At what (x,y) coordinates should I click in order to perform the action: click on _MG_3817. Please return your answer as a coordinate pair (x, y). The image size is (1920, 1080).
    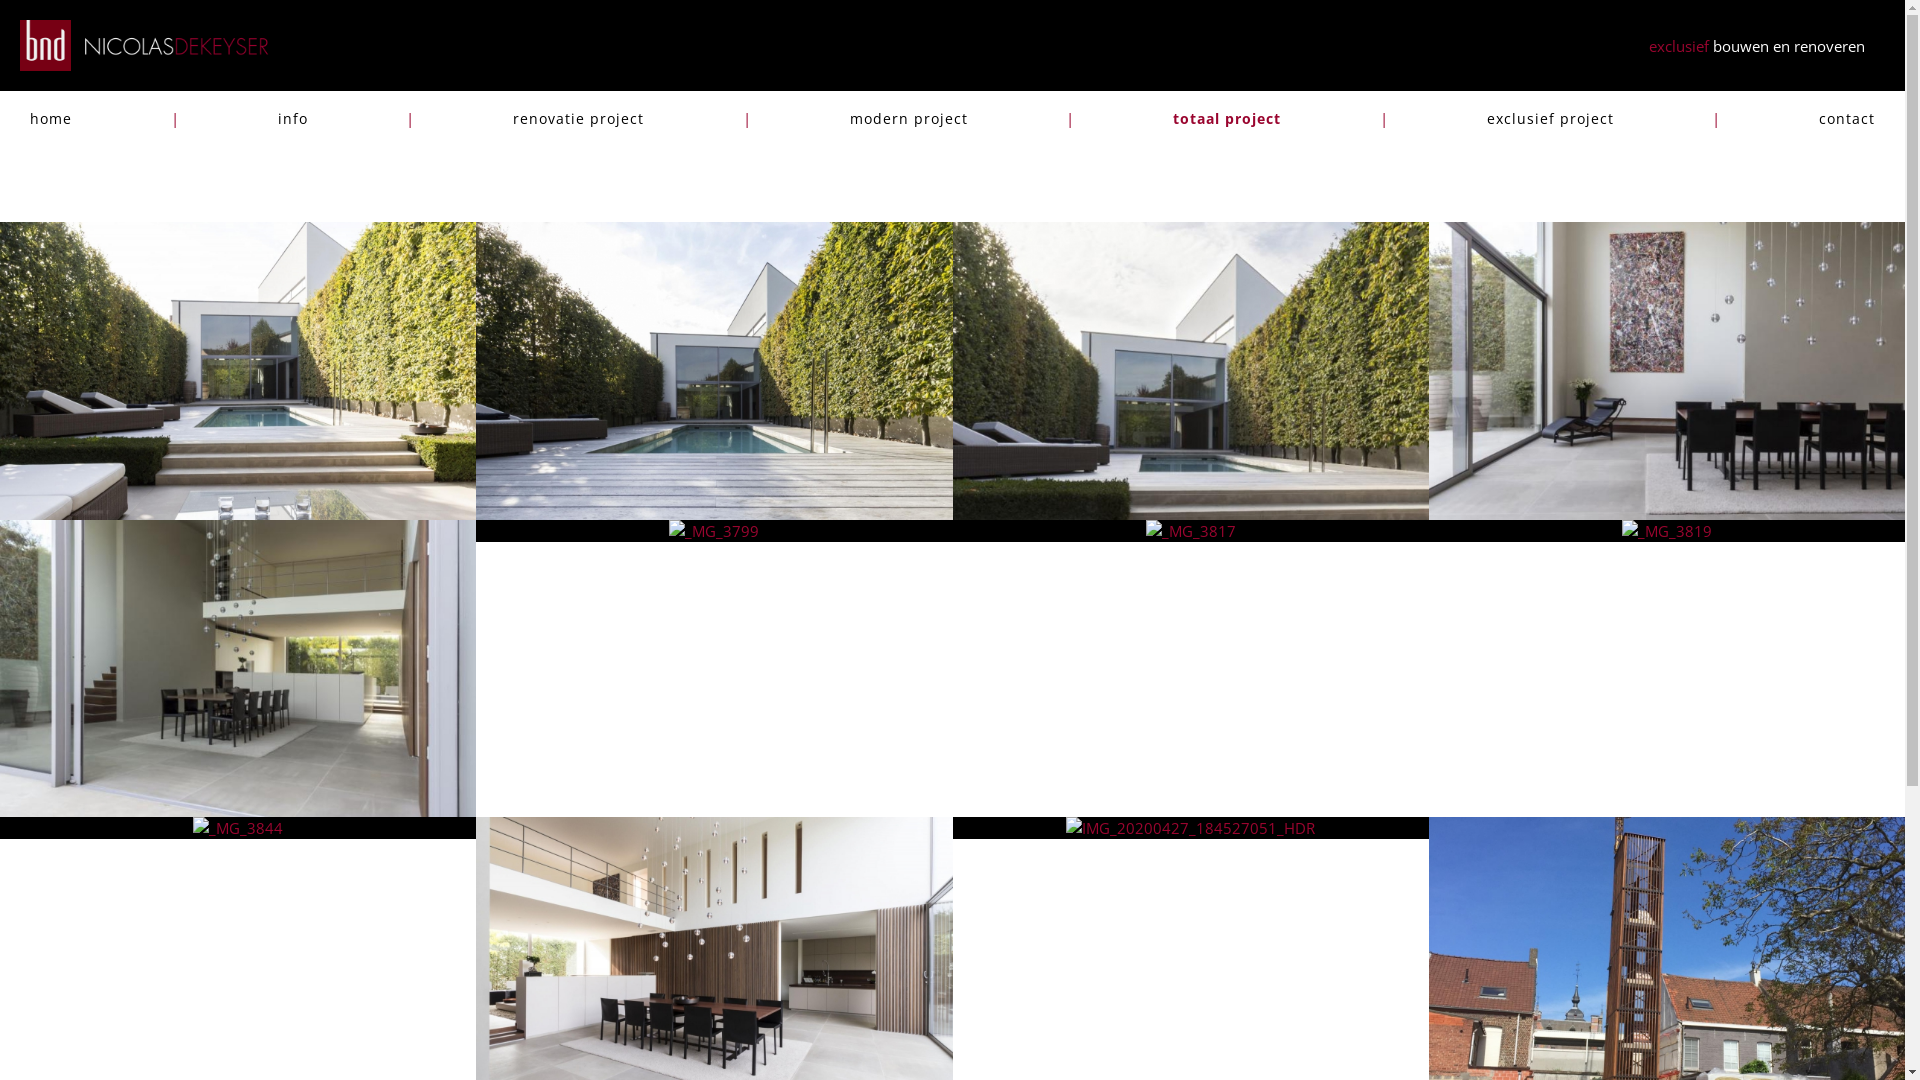
    Looking at the image, I should click on (1190, 531).